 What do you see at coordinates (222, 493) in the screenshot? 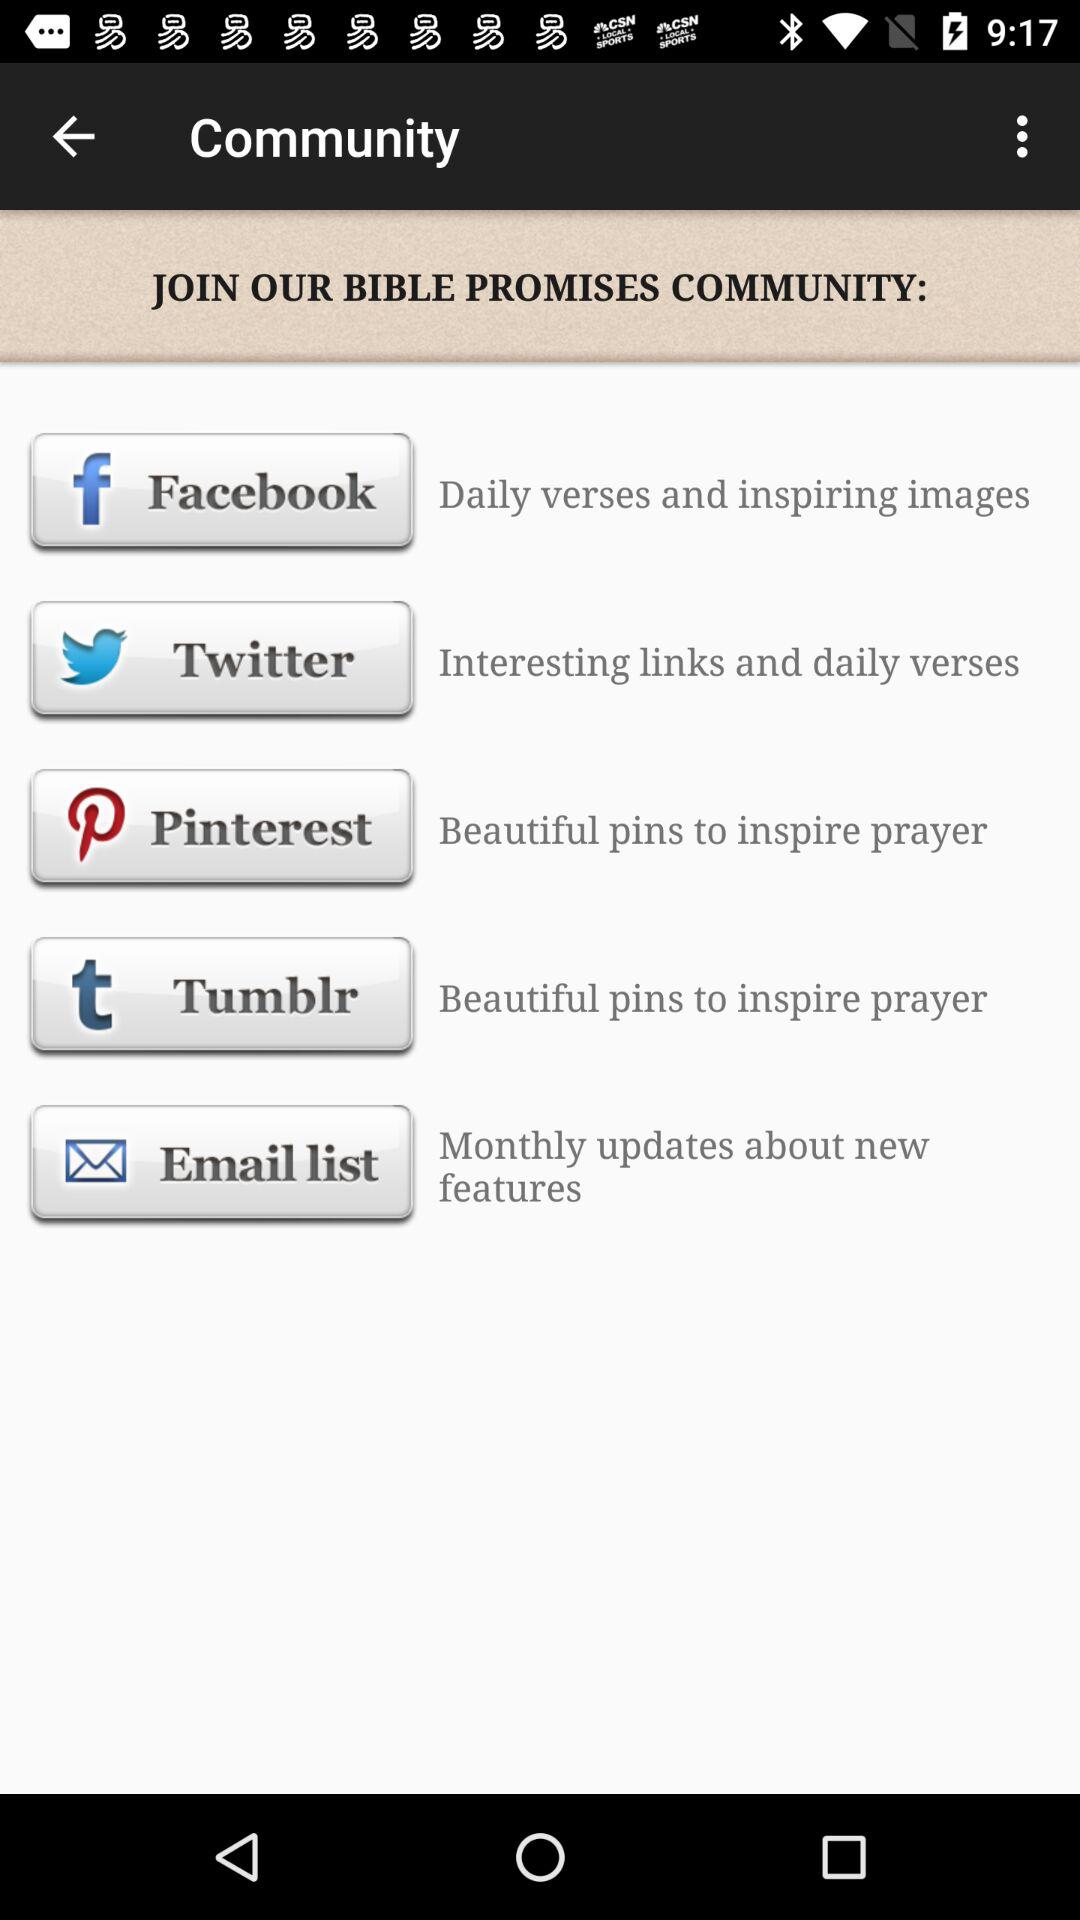
I see `tap item to the left of daily verses and item` at bounding box center [222, 493].